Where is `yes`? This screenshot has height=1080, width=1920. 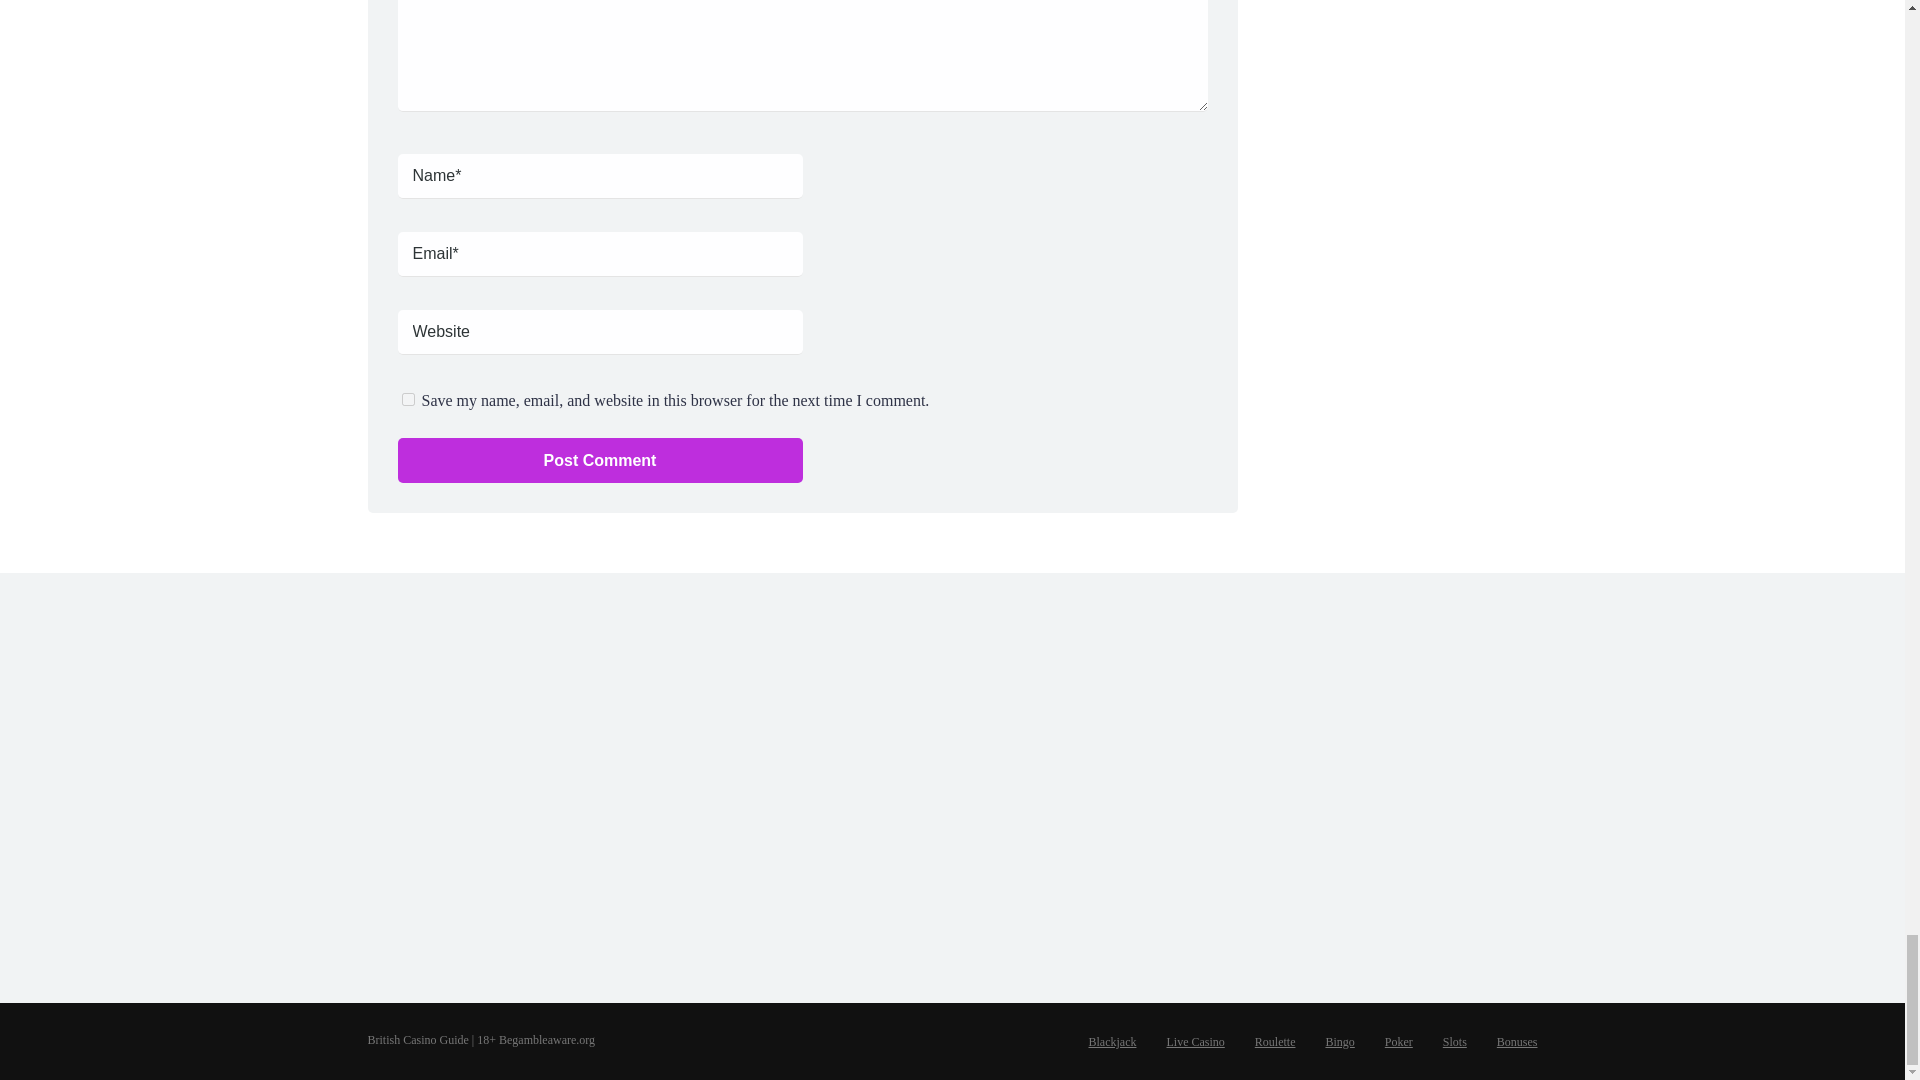
yes is located at coordinates (408, 400).